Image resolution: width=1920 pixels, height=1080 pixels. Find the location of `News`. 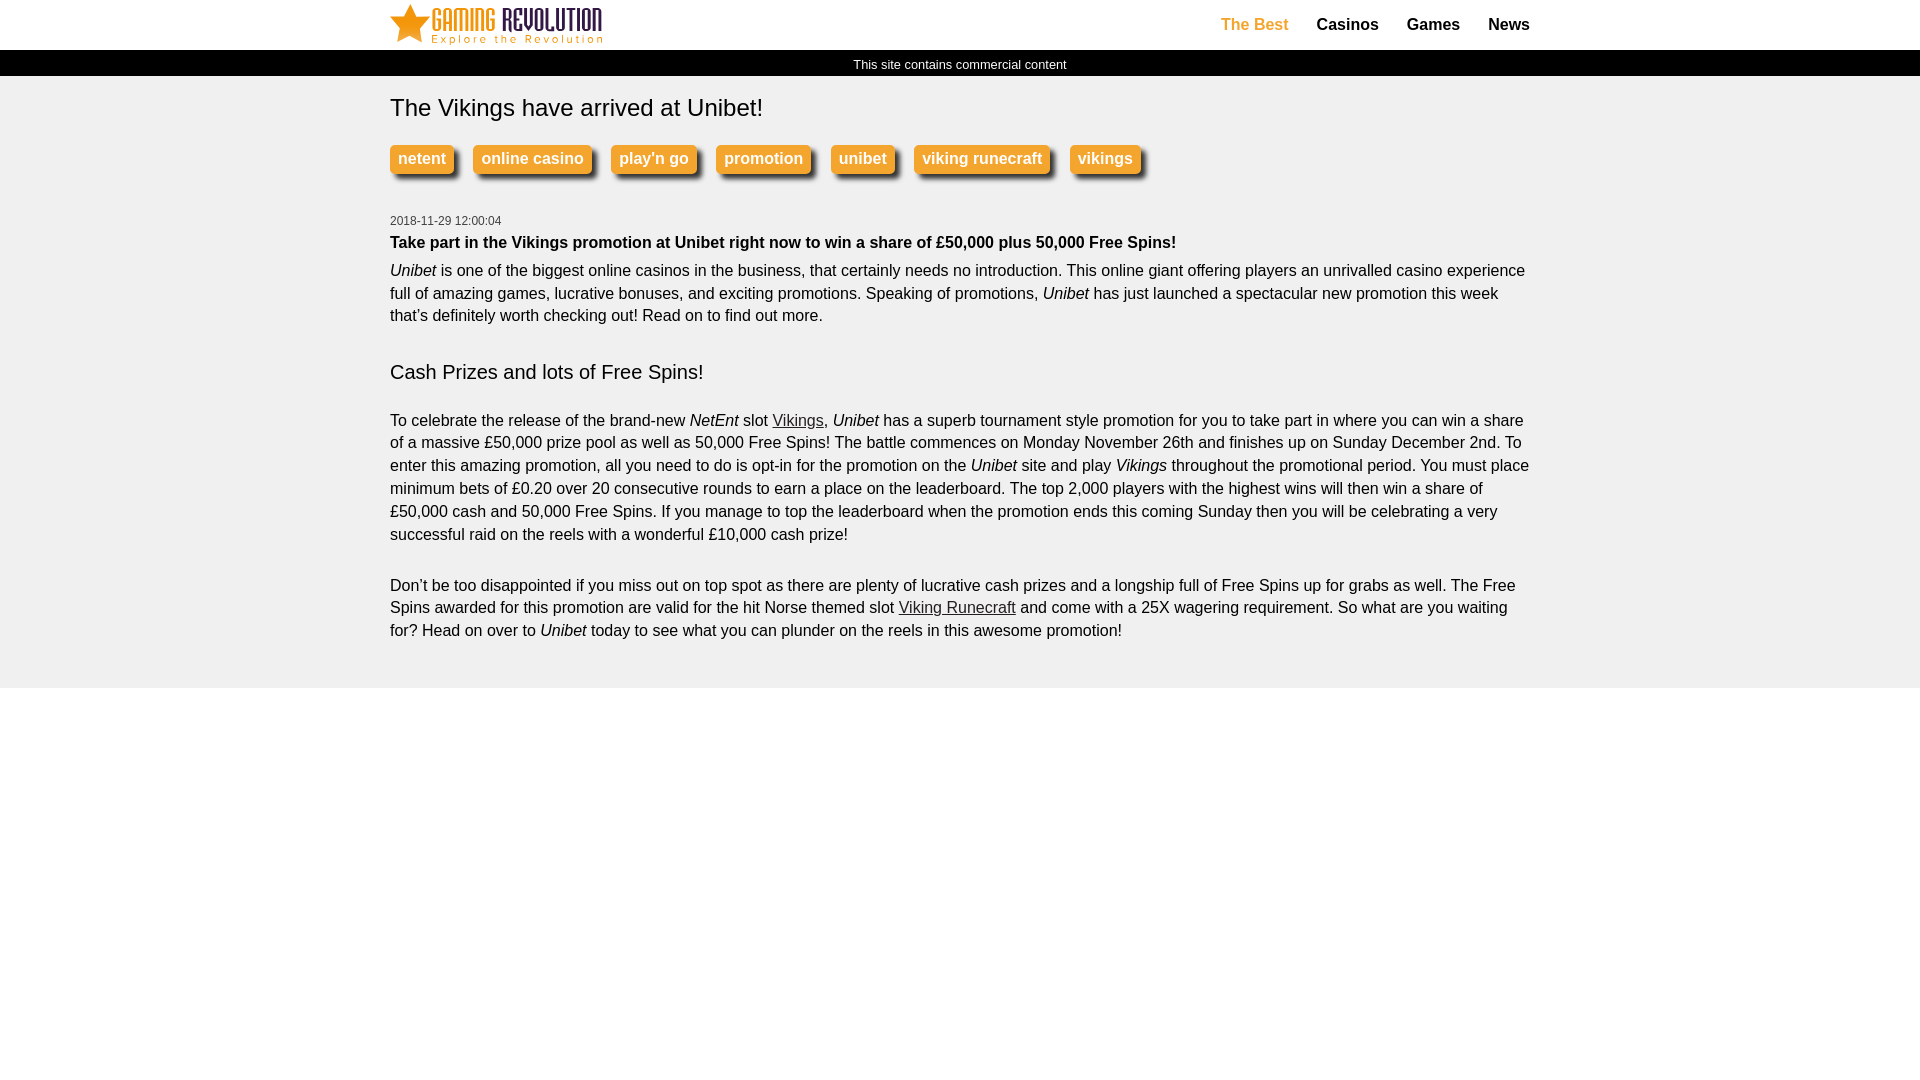

News is located at coordinates (1508, 25).